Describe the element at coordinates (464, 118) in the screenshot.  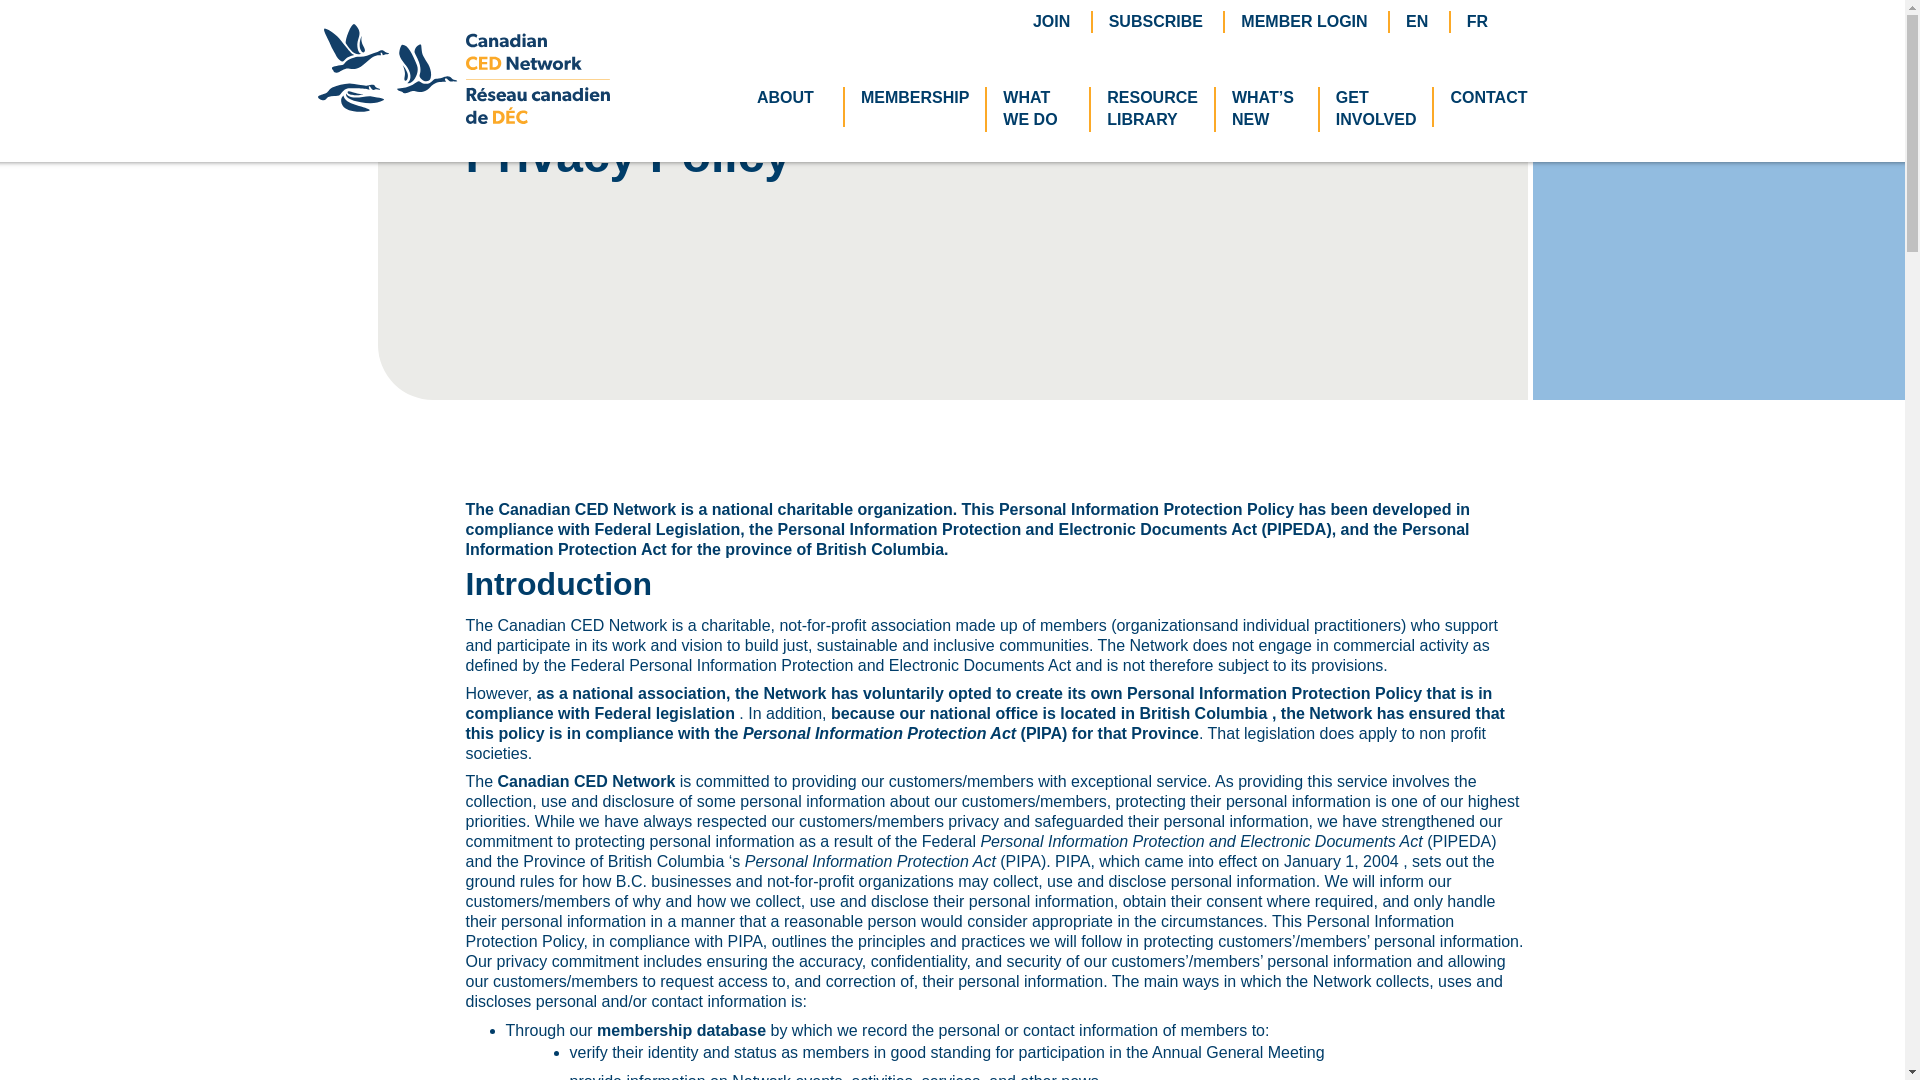
I see `Canadian CED Network` at that location.